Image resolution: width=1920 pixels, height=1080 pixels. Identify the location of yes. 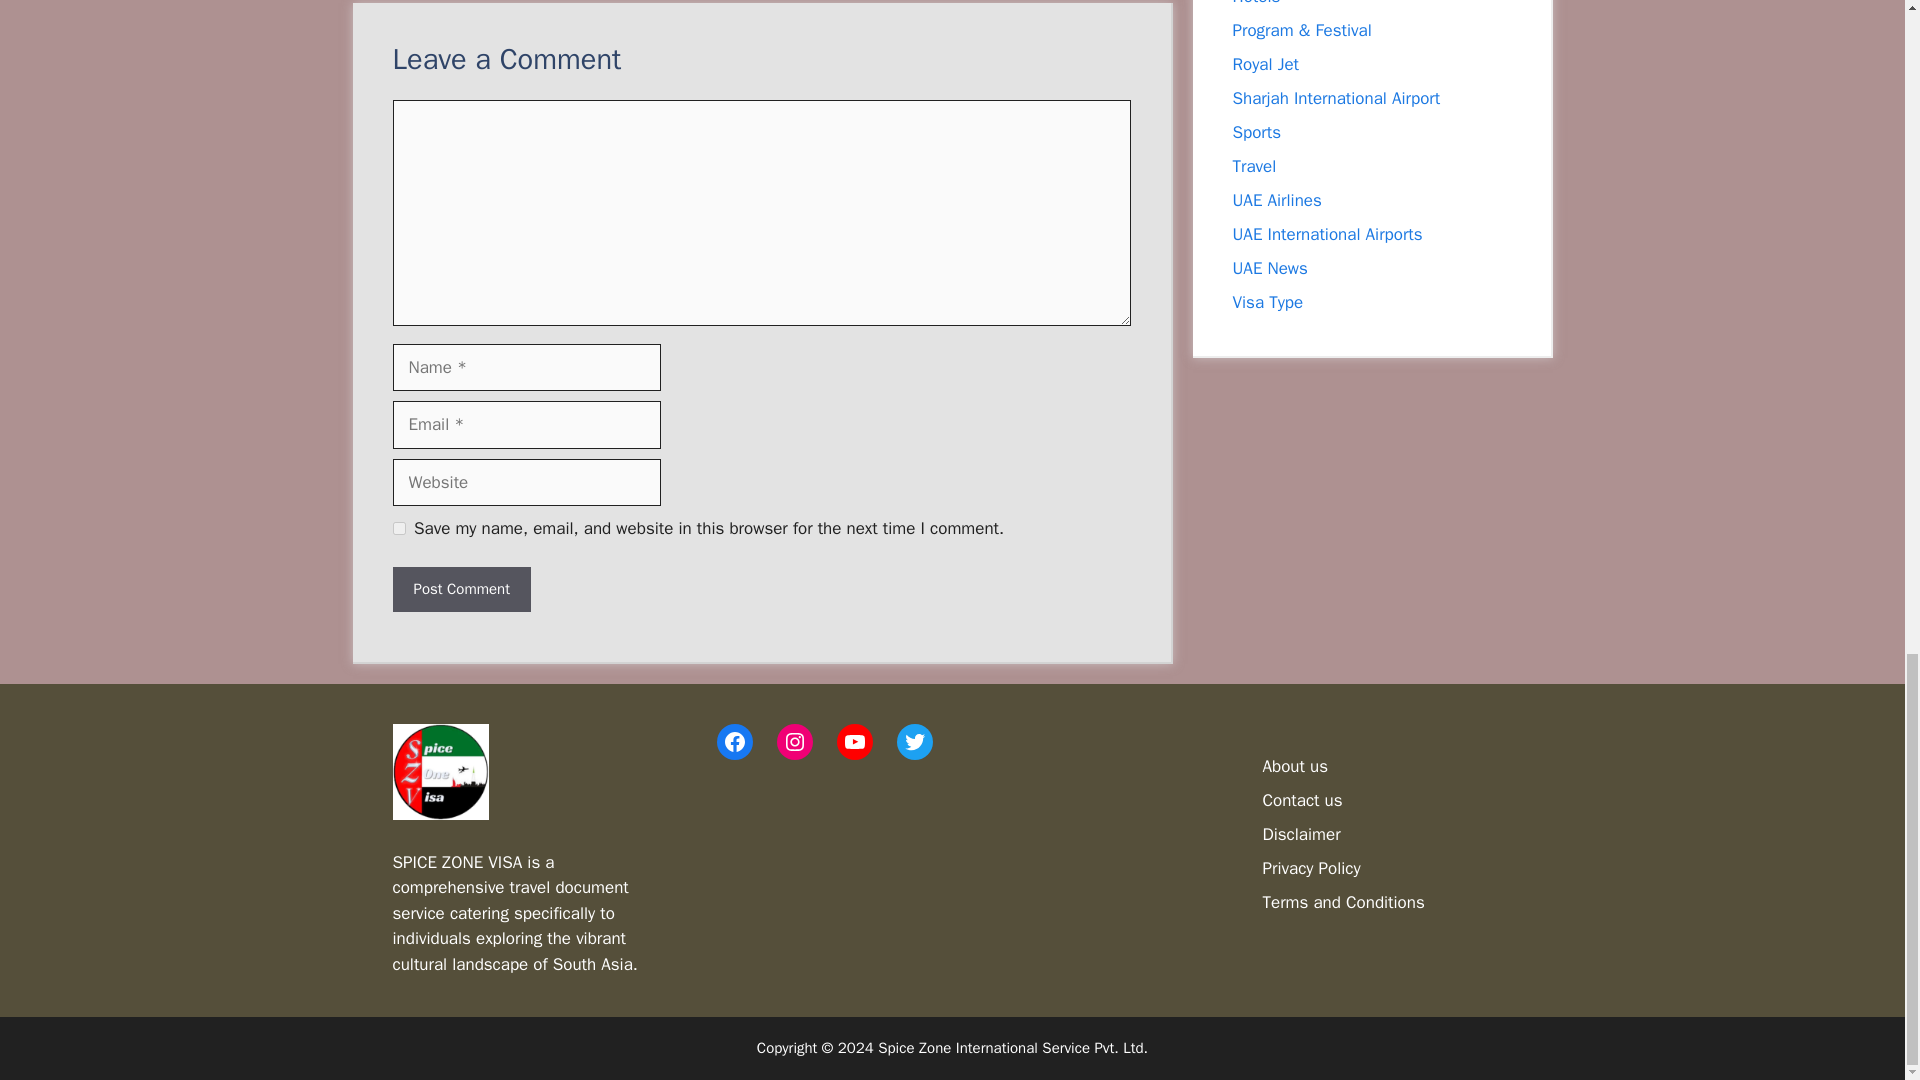
(398, 528).